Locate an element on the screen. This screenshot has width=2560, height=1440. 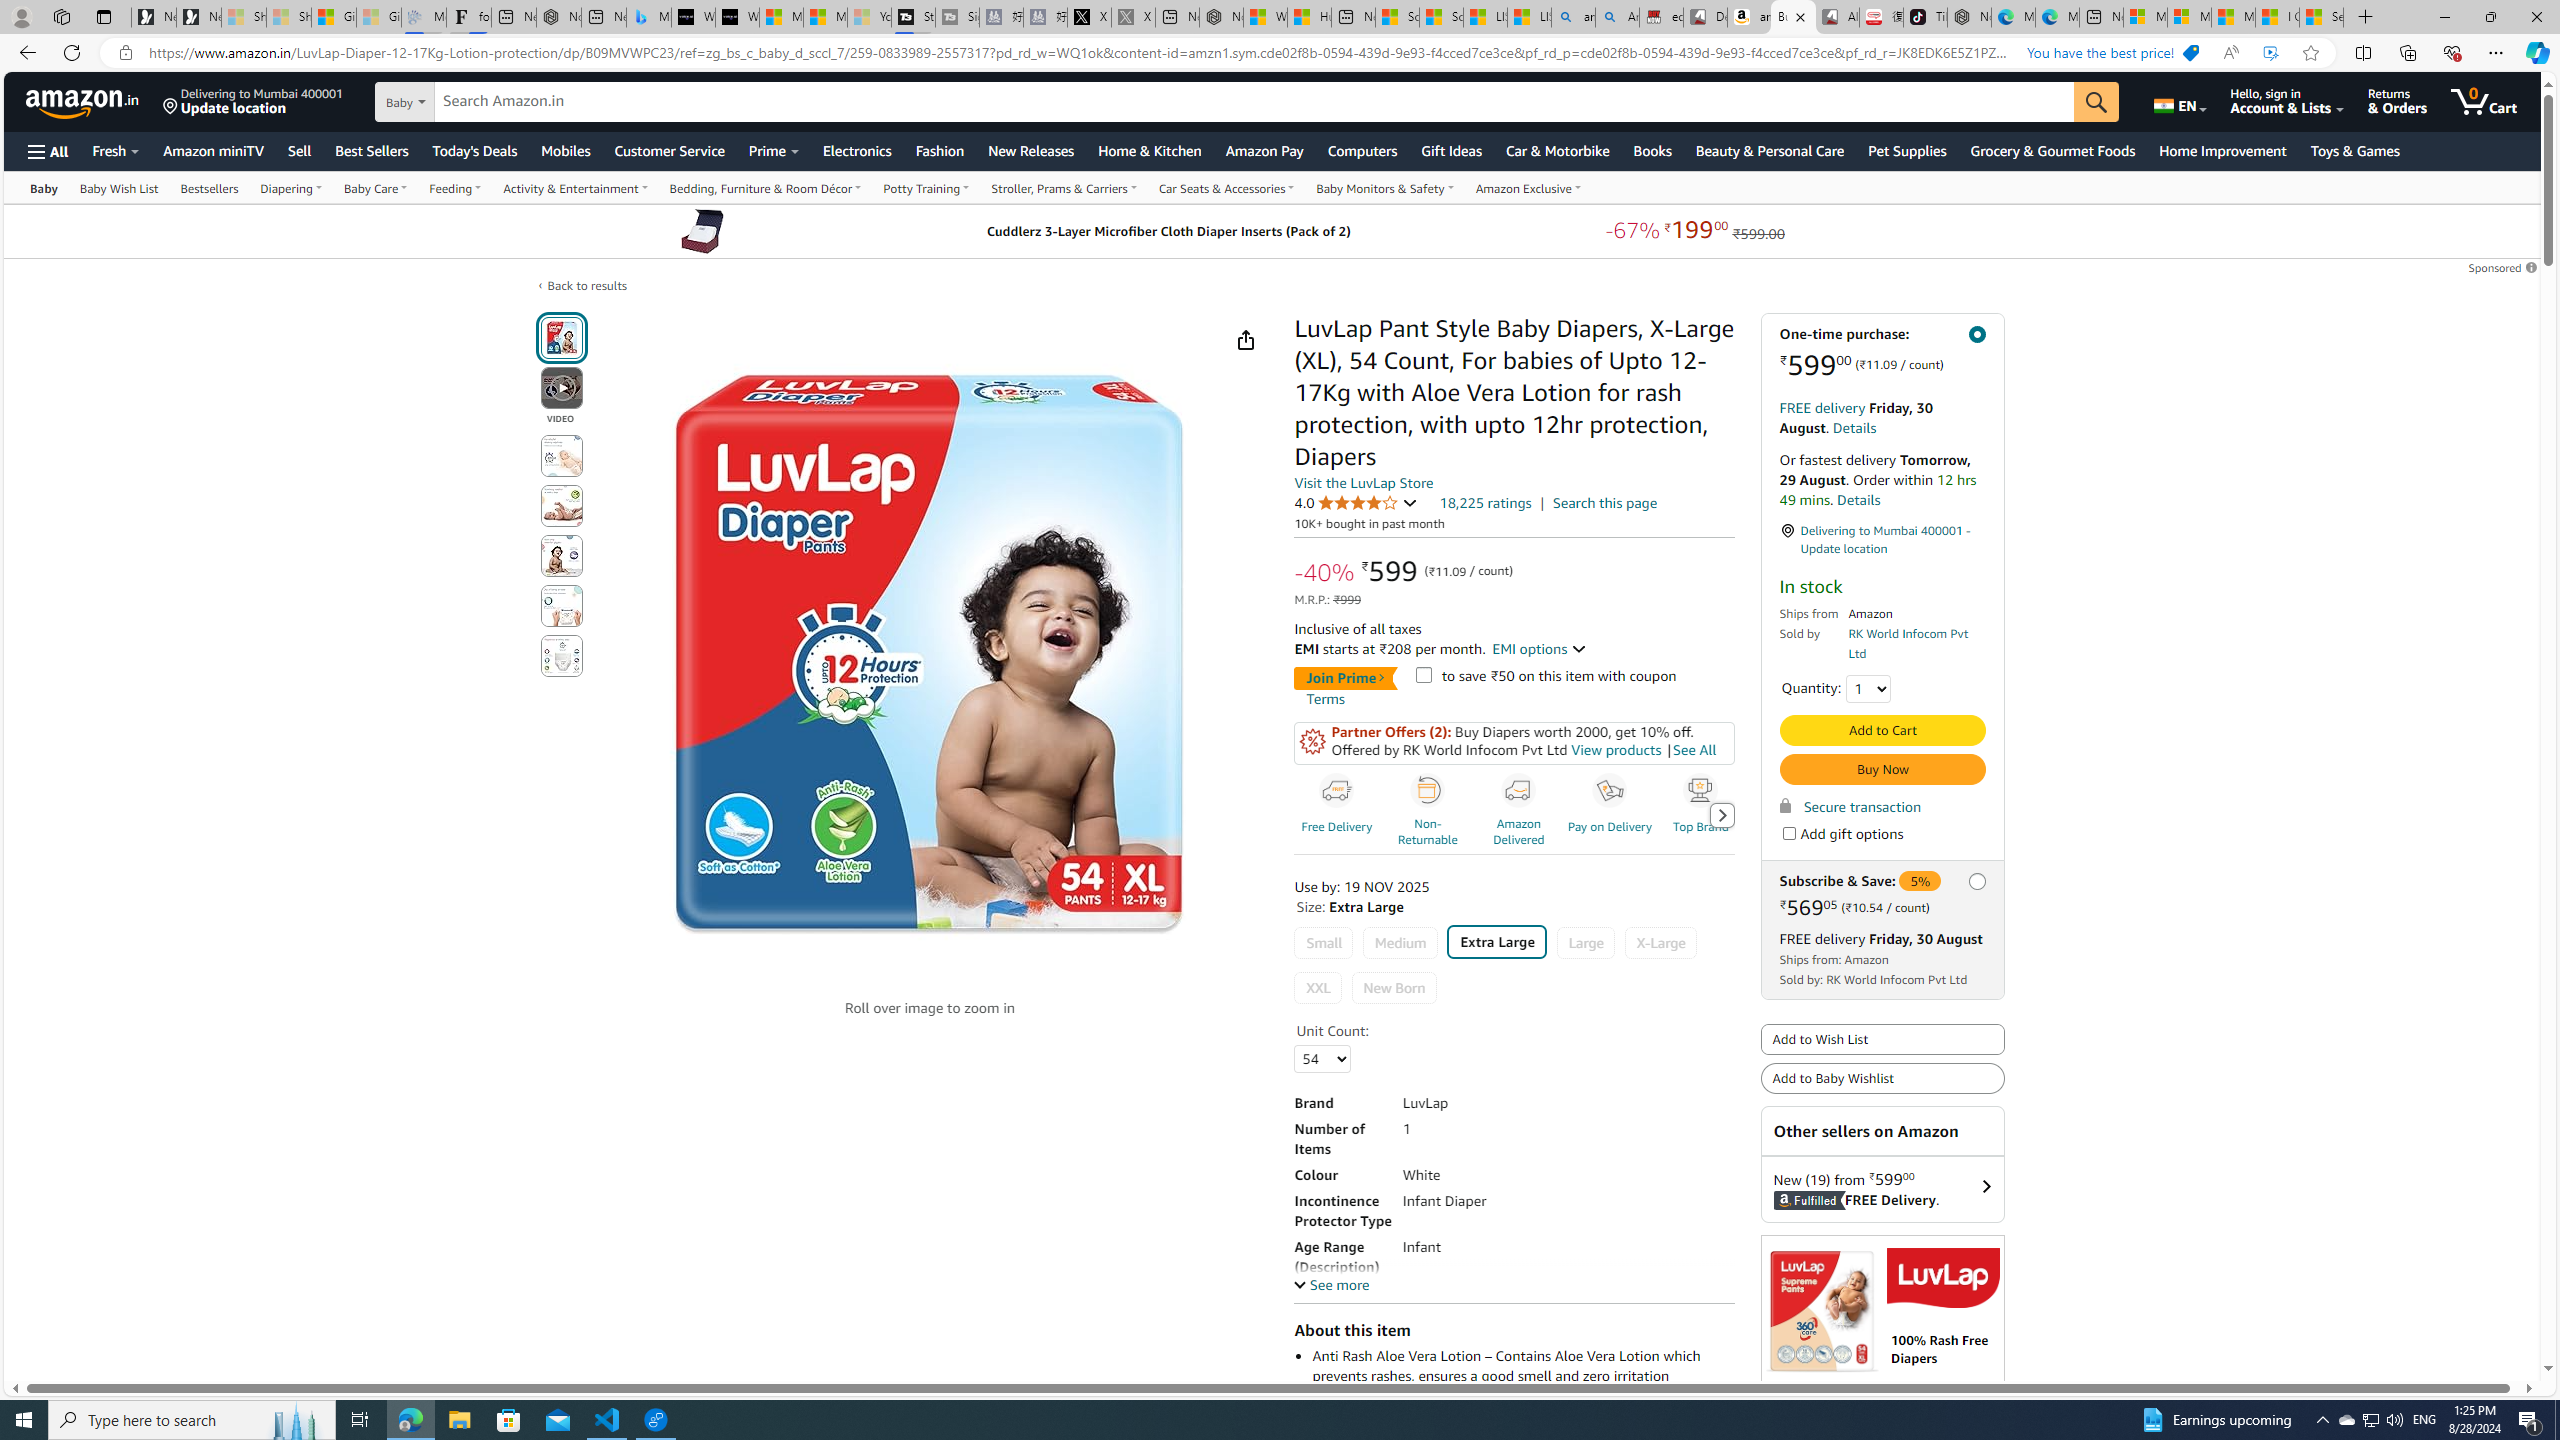
18,225 ratings is located at coordinates (1484, 502).